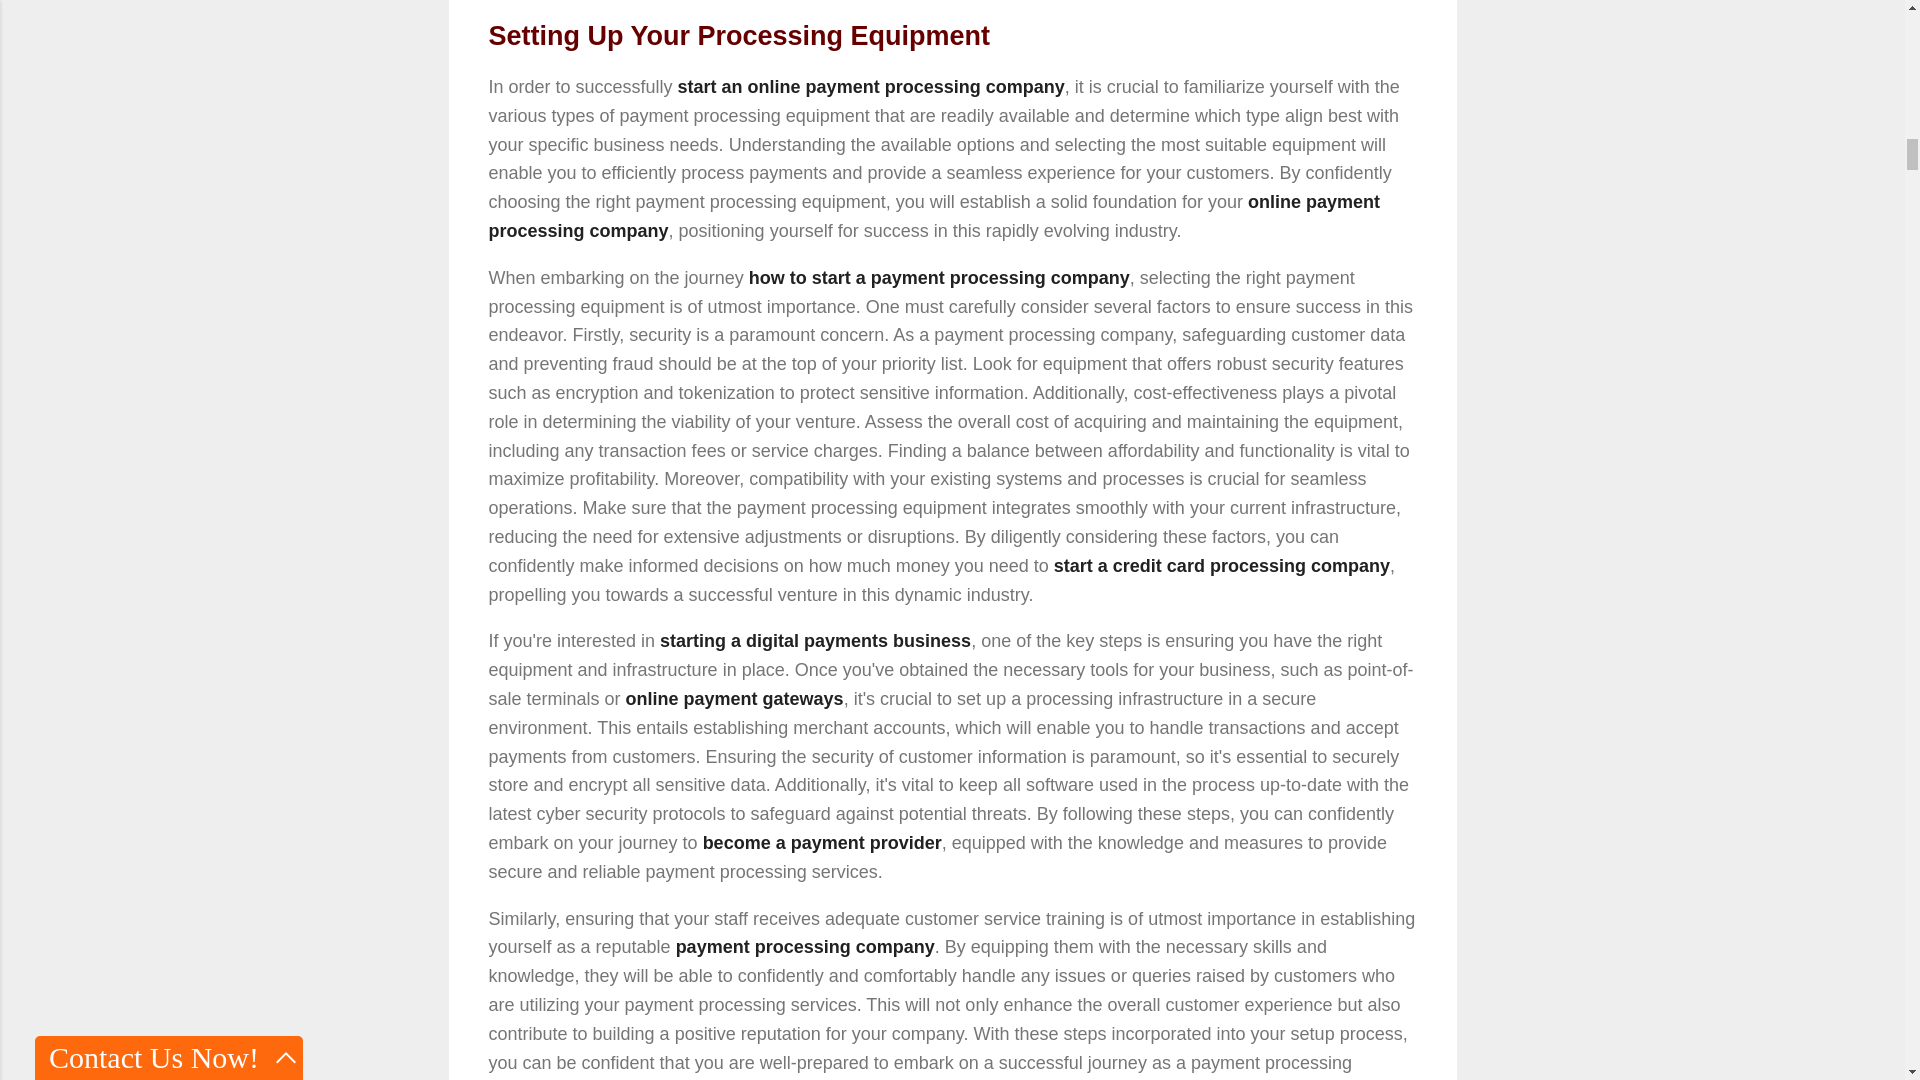 This screenshot has width=1920, height=1080. What do you see at coordinates (1222, 566) in the screenshot?
I see `start a credit card processing company` at bounding box center [1222, 566].